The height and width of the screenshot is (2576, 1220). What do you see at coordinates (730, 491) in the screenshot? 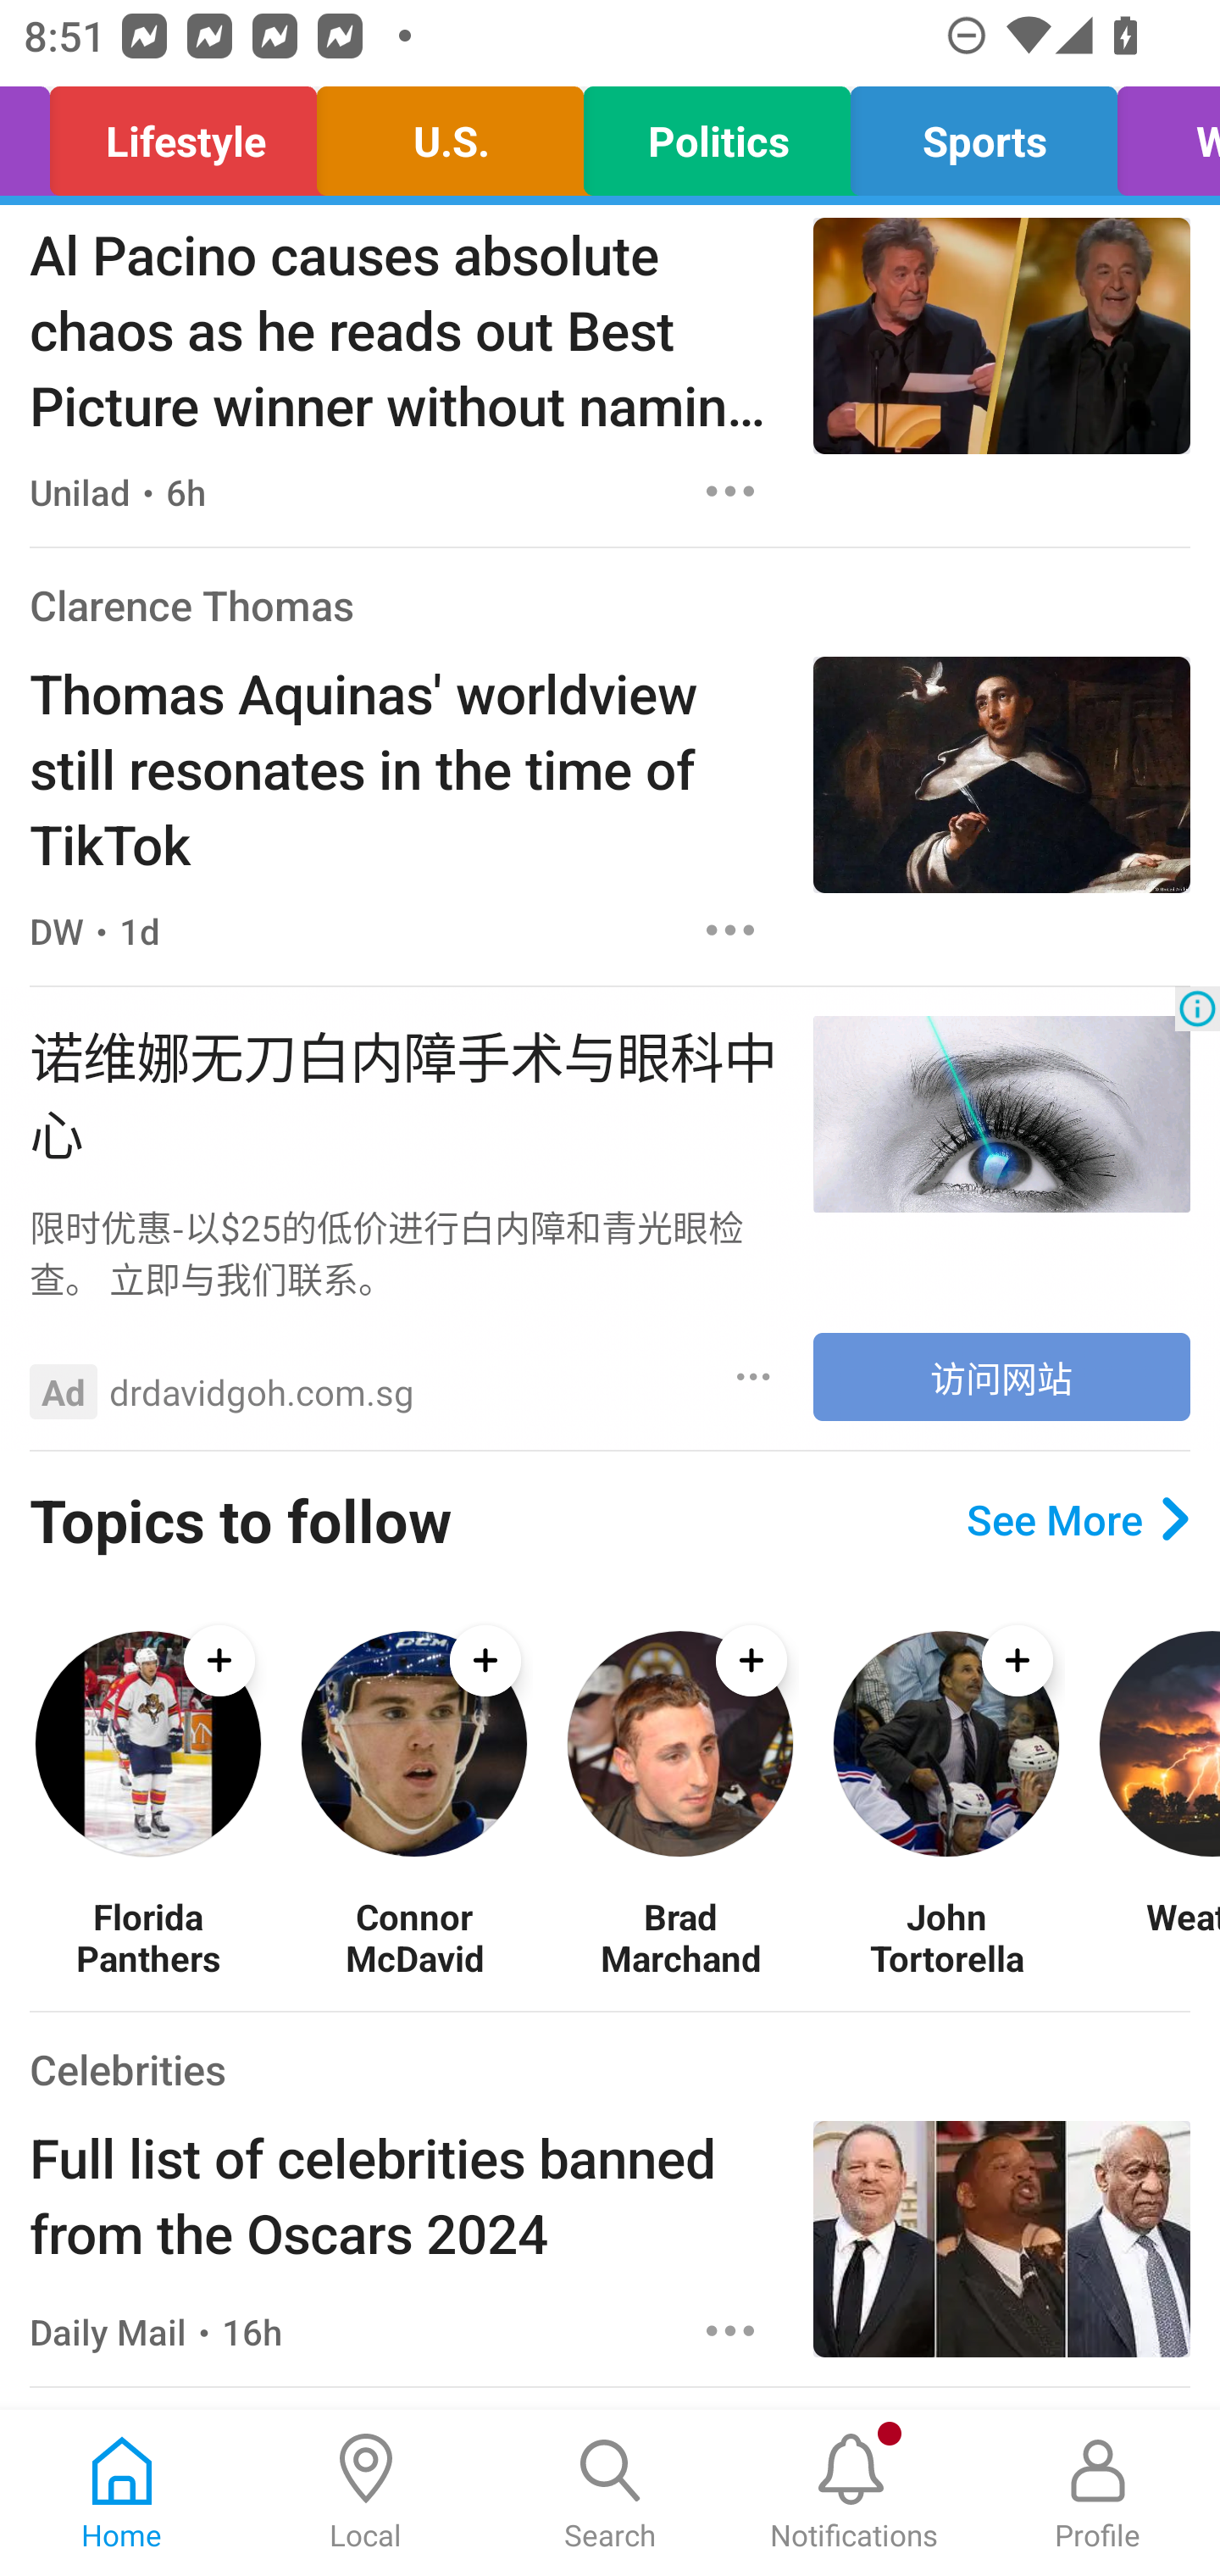
I see `Options` at bounding box center [730, 491].